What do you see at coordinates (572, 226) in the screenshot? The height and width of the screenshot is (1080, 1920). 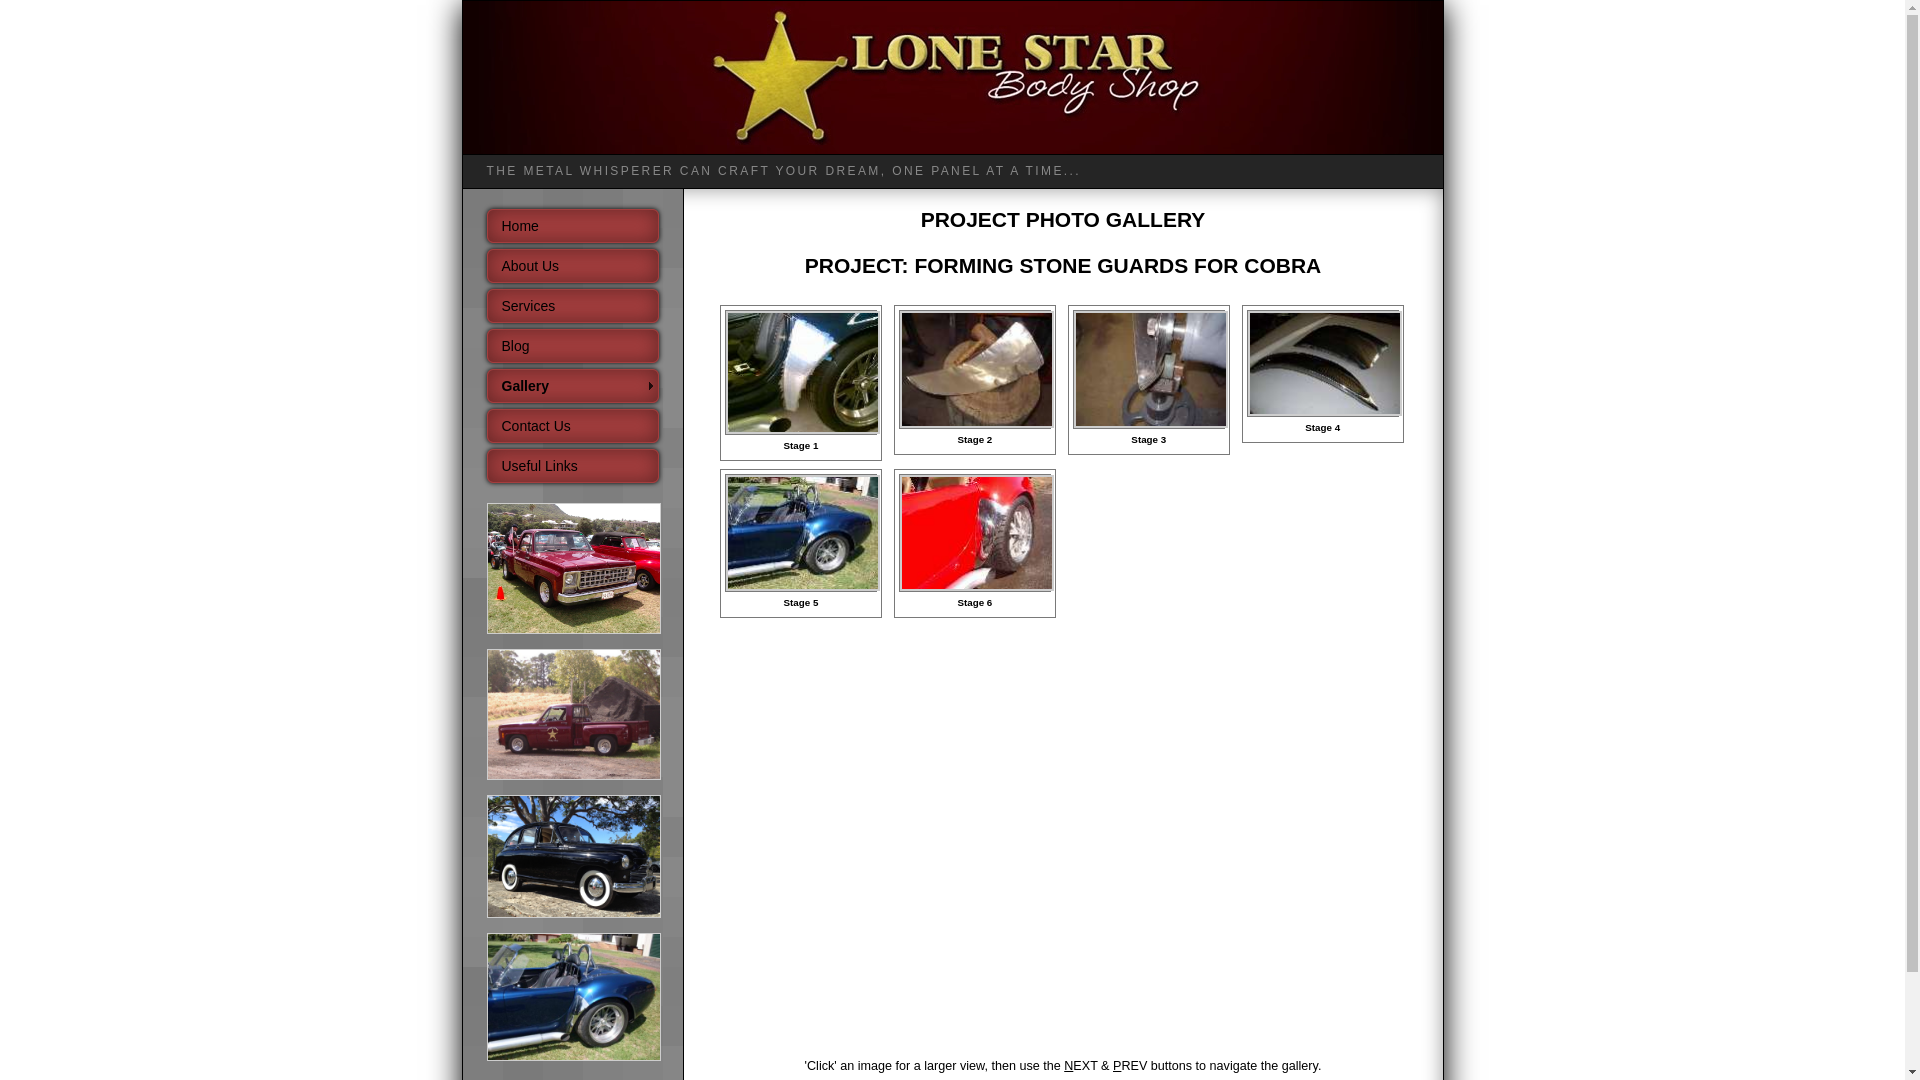 I see `Home` at bounding box center [572, 226].